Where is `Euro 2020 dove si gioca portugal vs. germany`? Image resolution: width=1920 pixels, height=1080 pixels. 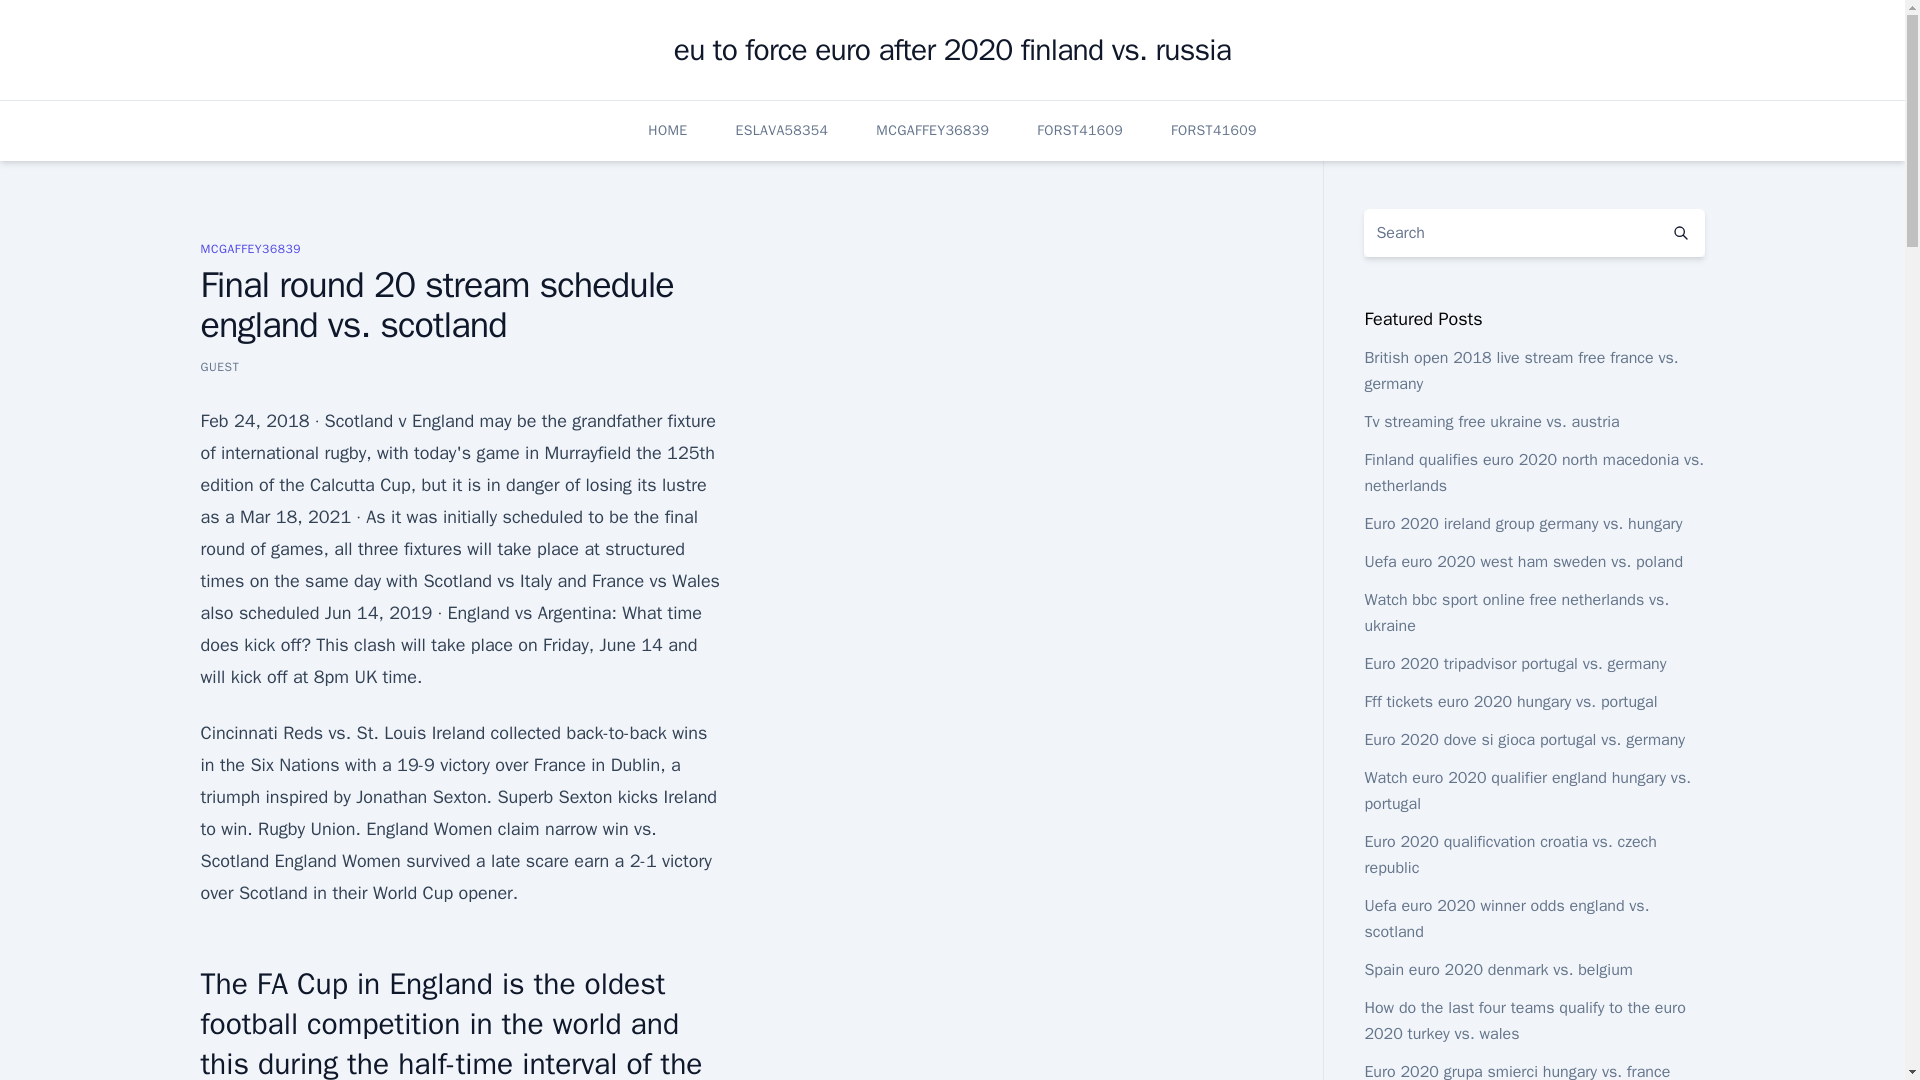
Euro 2020 dove si gioca portugal vs. germany is located at coordinates (1524, 740).